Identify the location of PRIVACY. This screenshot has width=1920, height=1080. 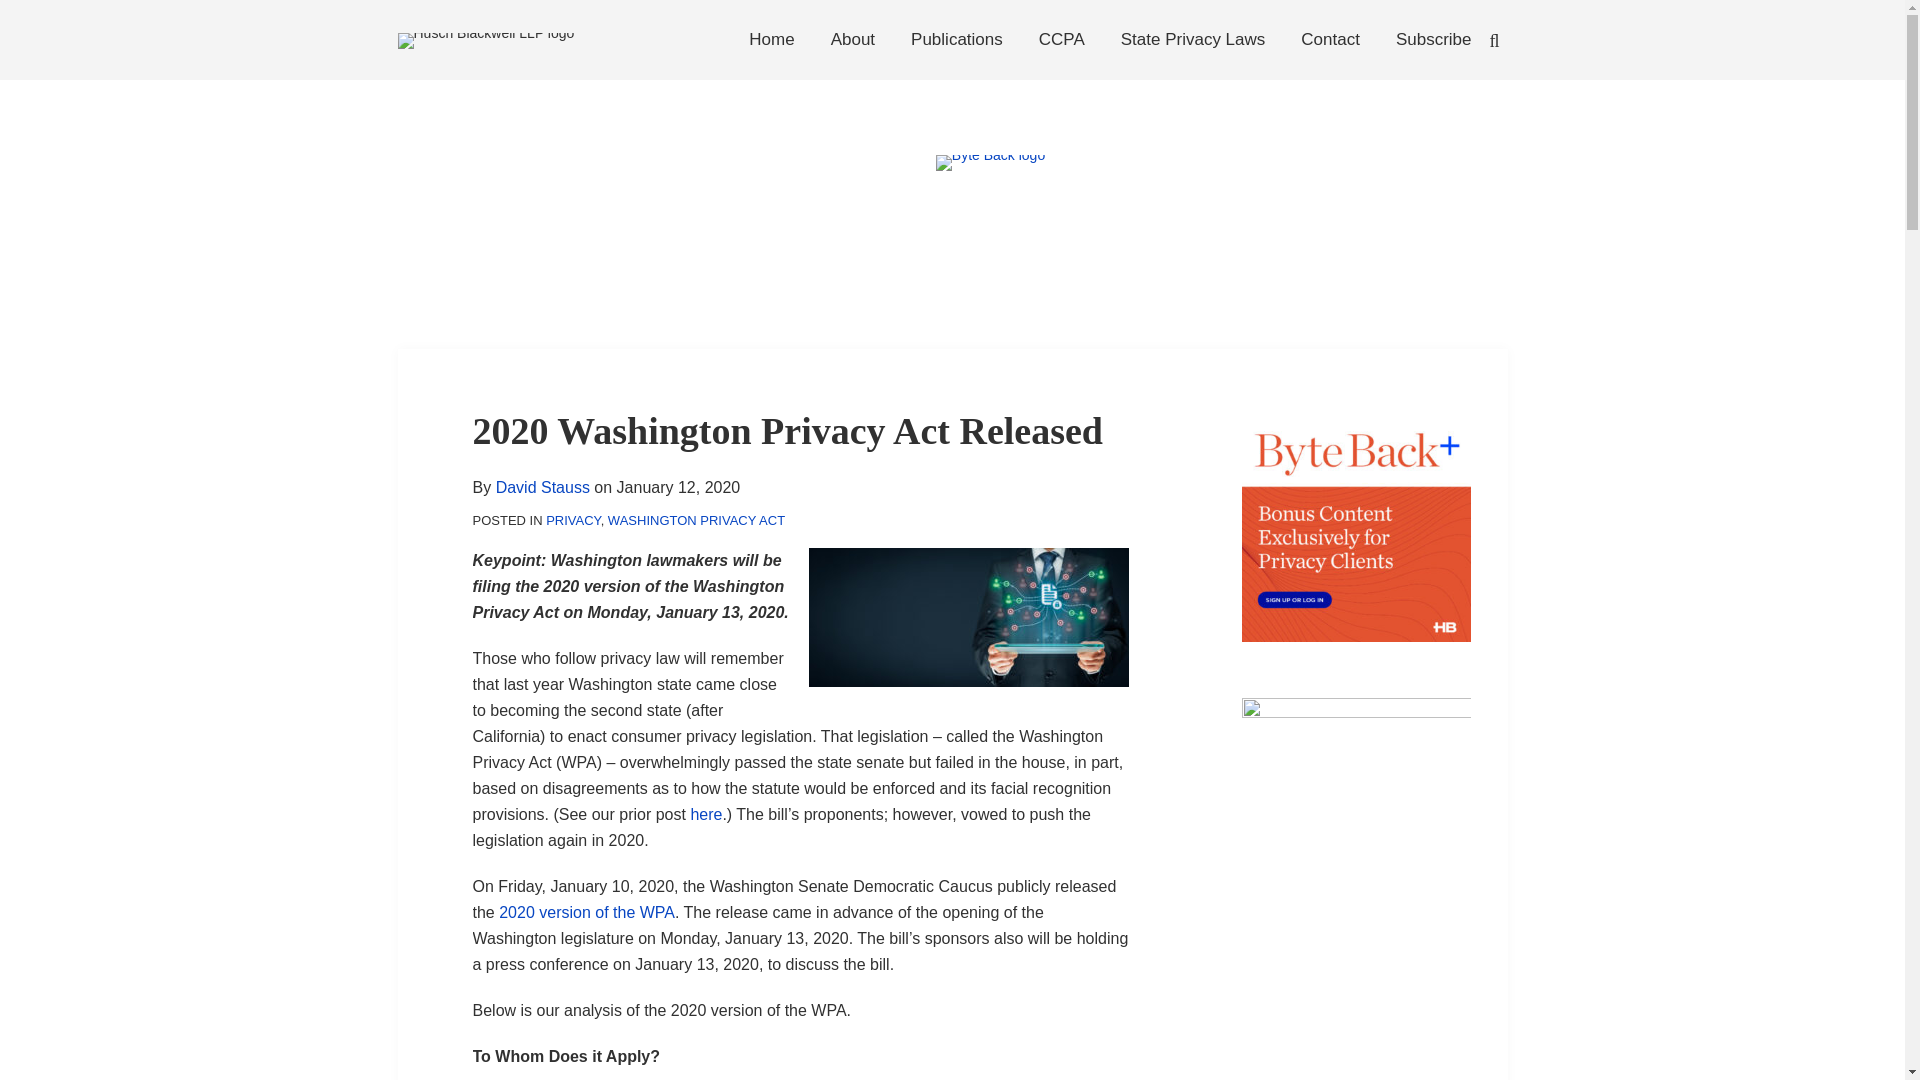
(572, 520).